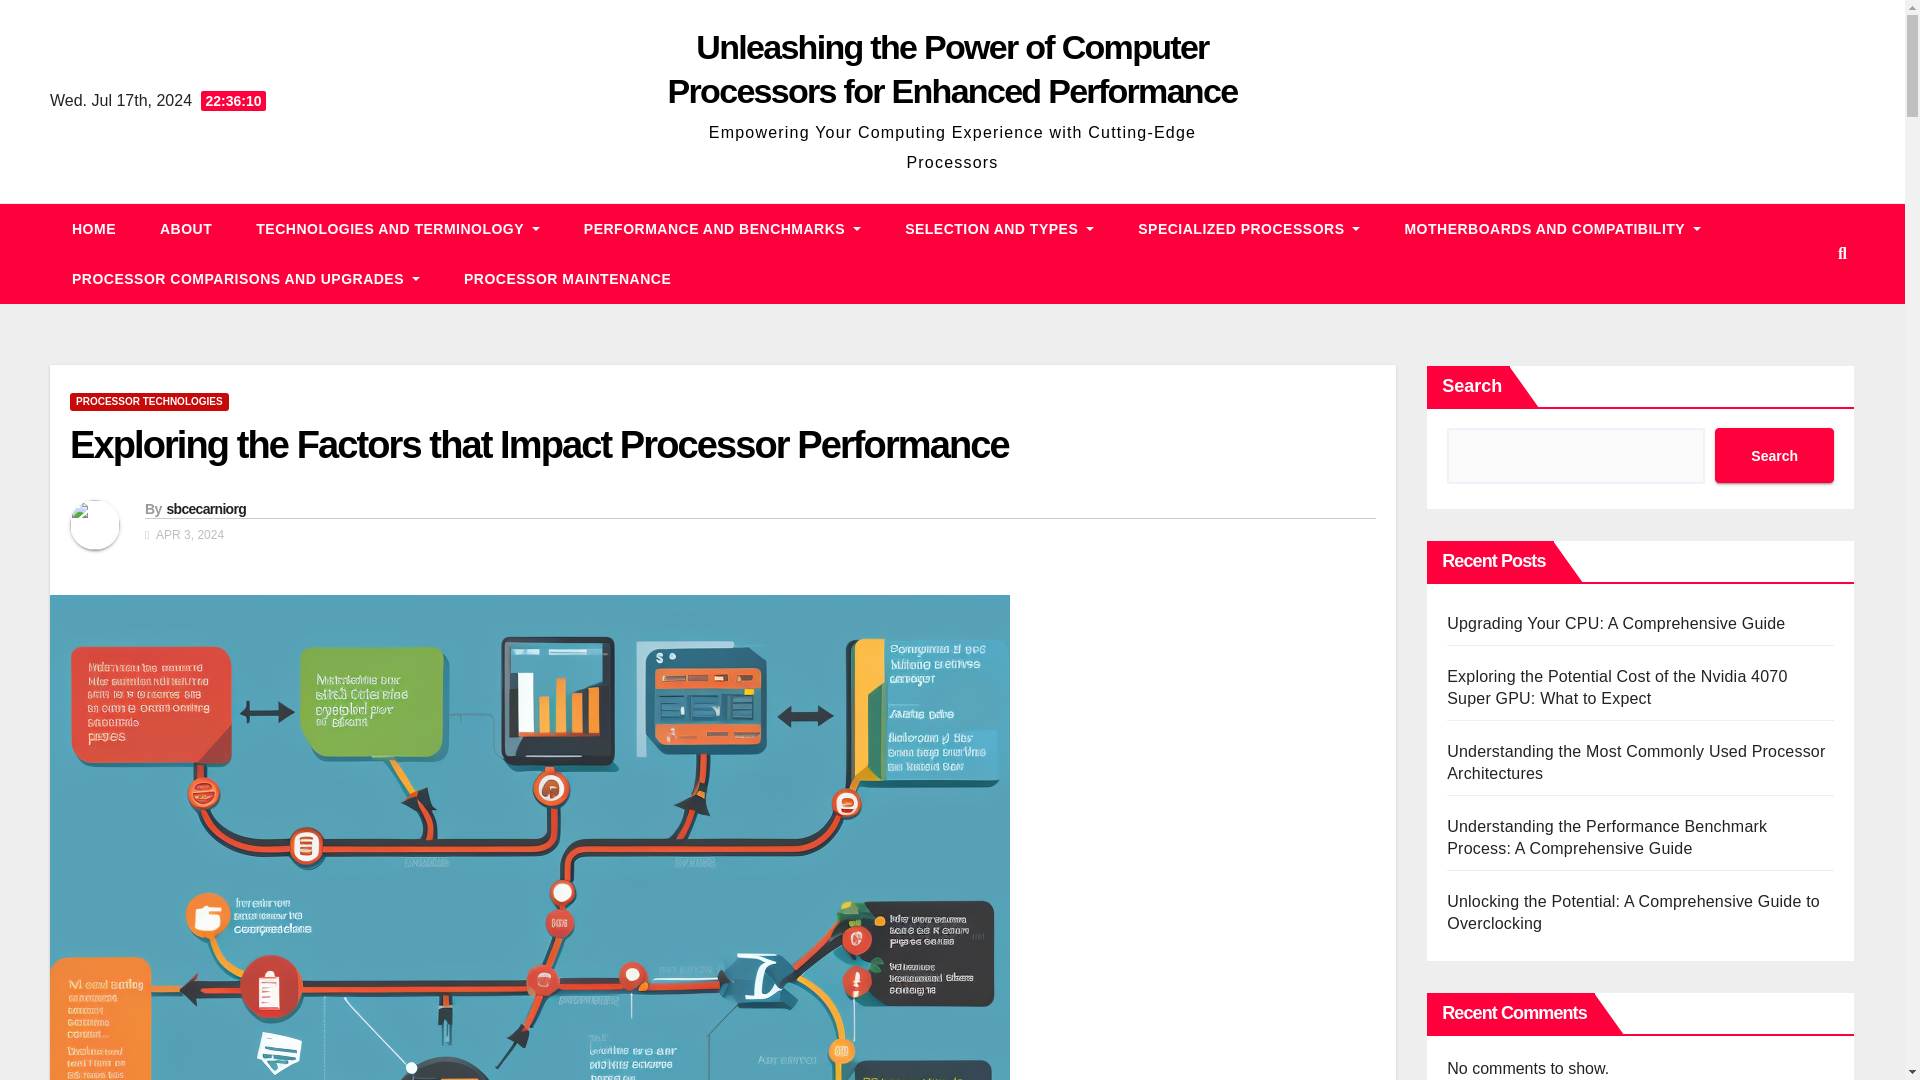  What do you see at coordinates (722, 228) in the screenshot?
I see `Performance and Benchmarks` at bounding box center [722, 228].